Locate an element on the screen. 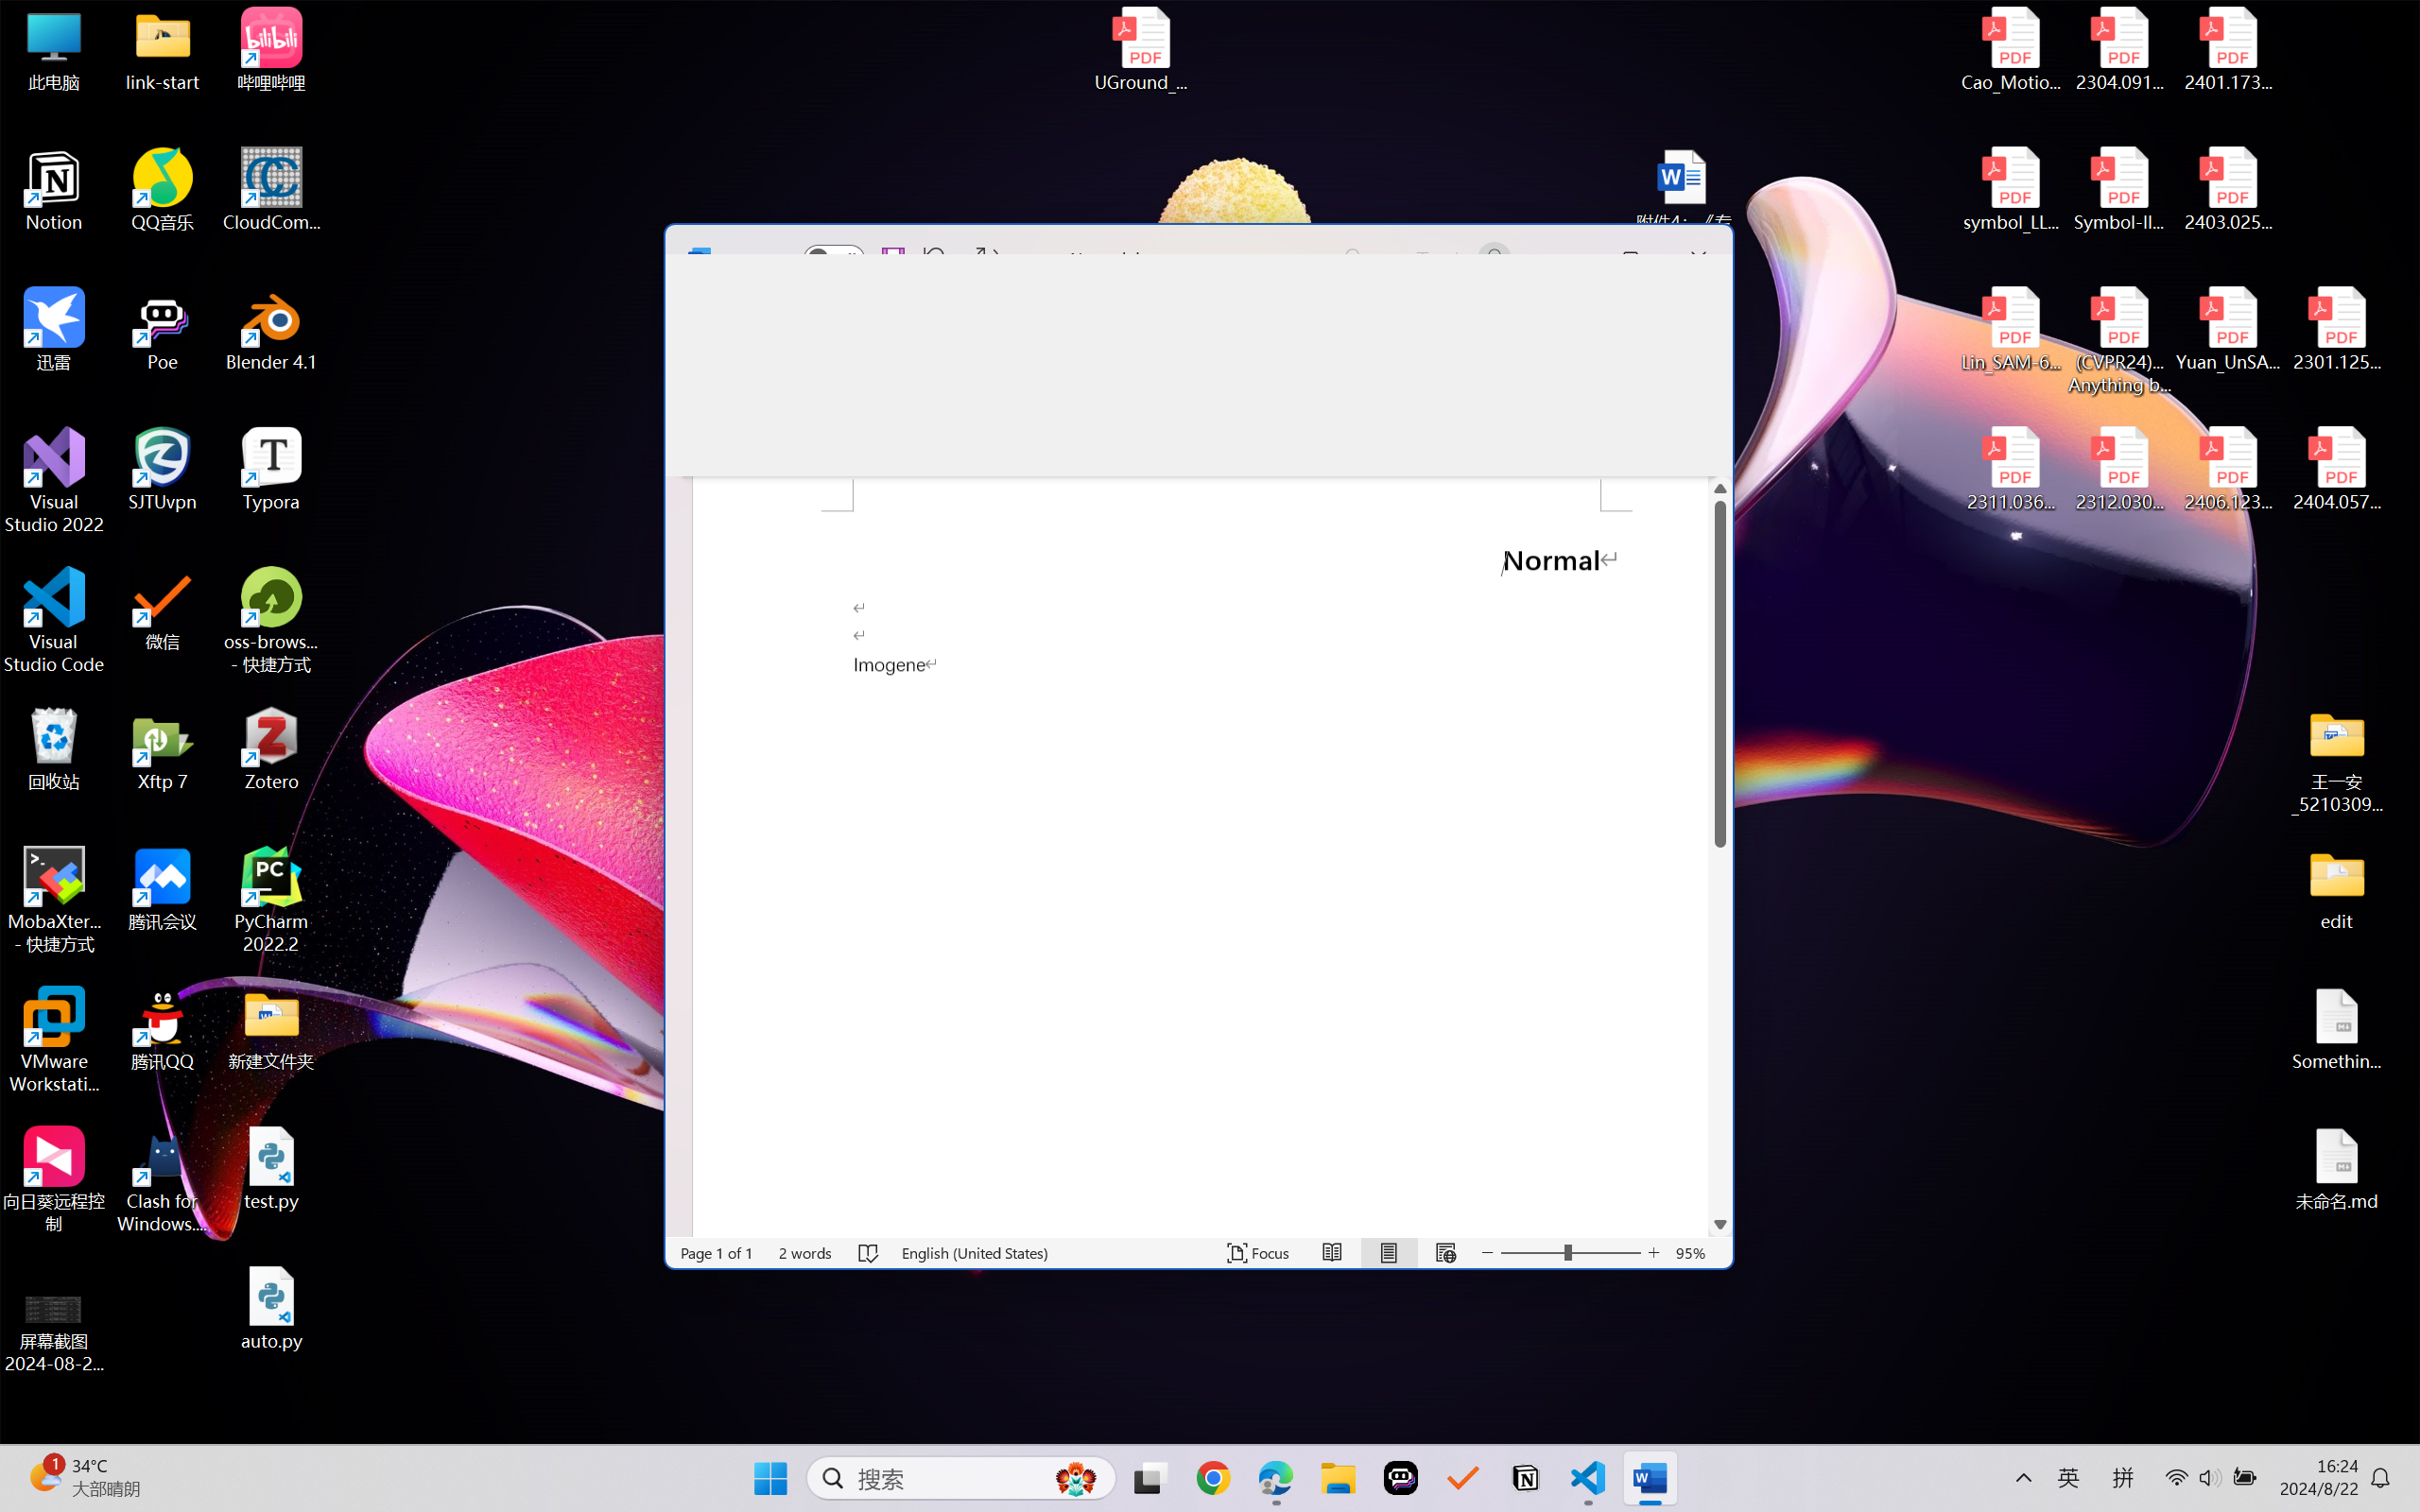 This screenshot has height=1512, width=2420. (CVPR24)Matching Anything by Segmenting Anything.pdf is located at coordinates (2119, 340).